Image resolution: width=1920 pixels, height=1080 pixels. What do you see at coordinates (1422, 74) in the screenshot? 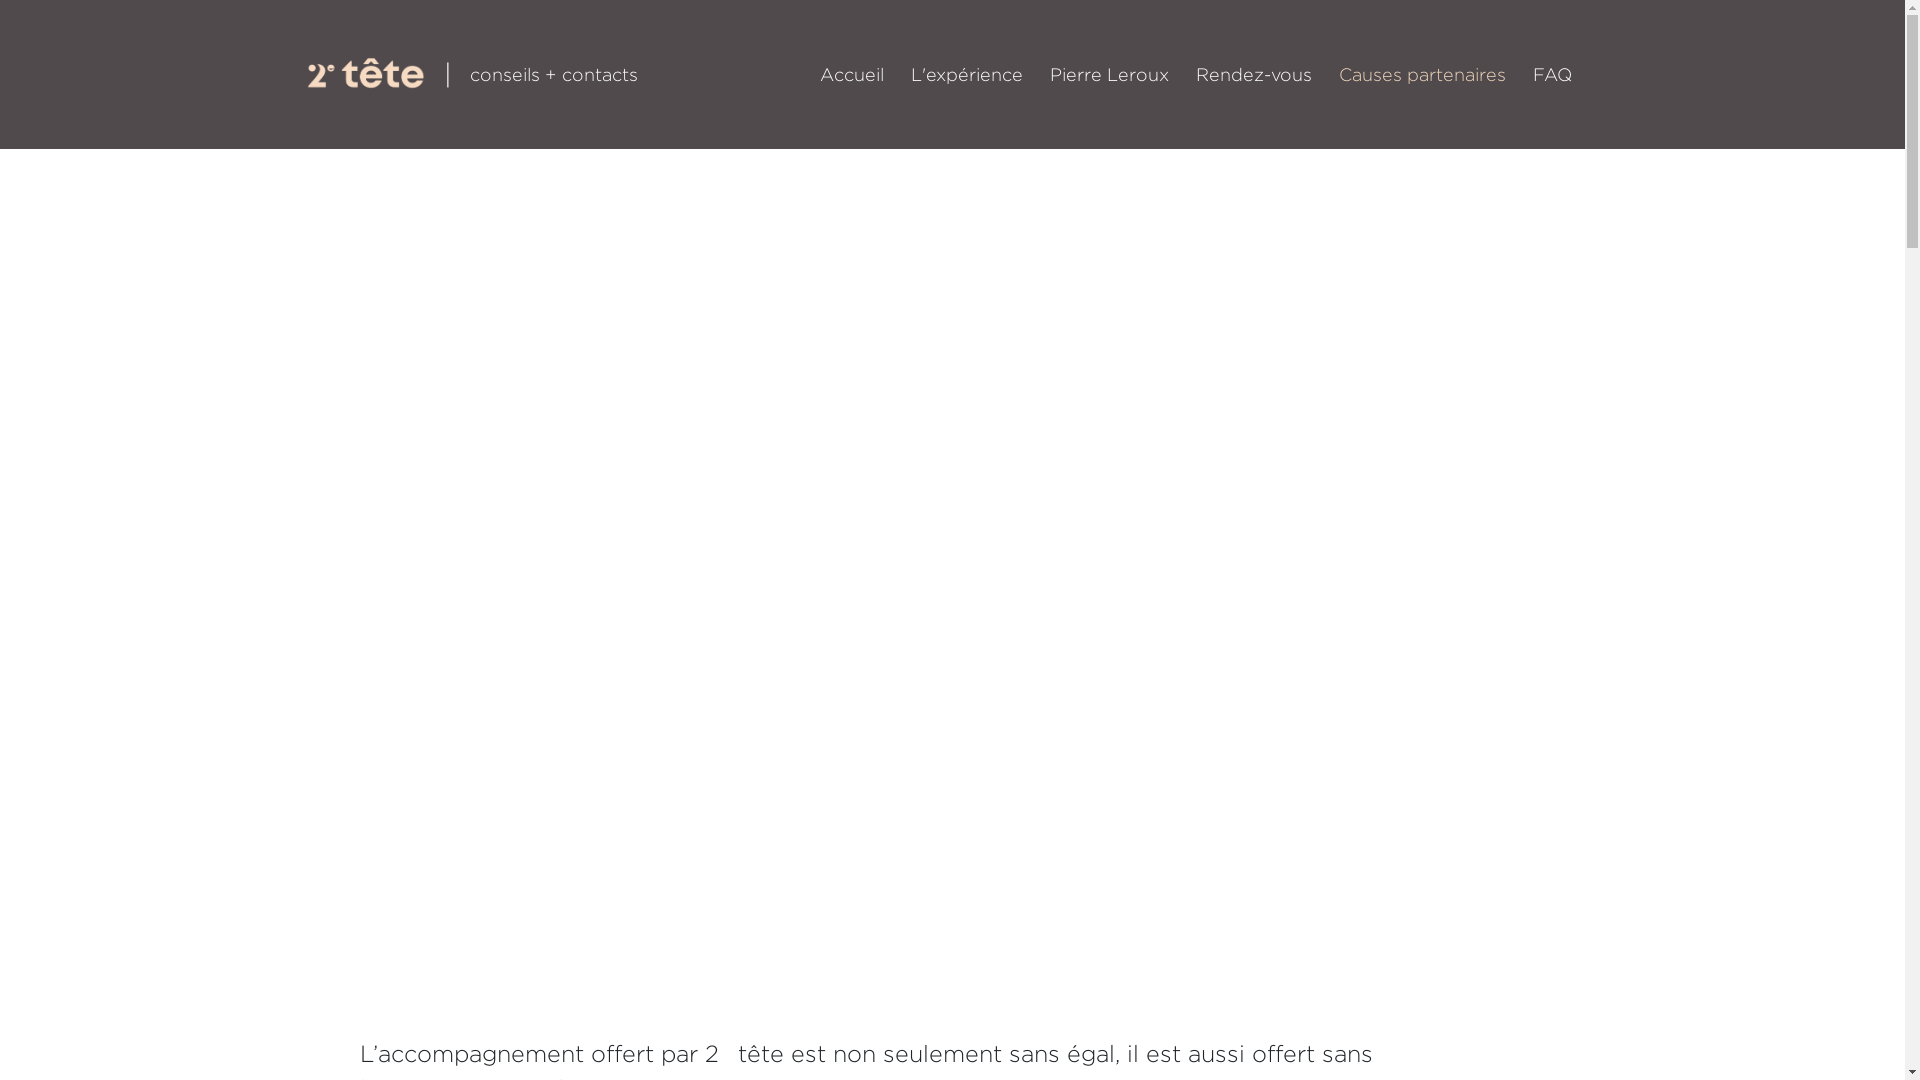
I see `Causes partenaires` at bounding box center [1422, 74].